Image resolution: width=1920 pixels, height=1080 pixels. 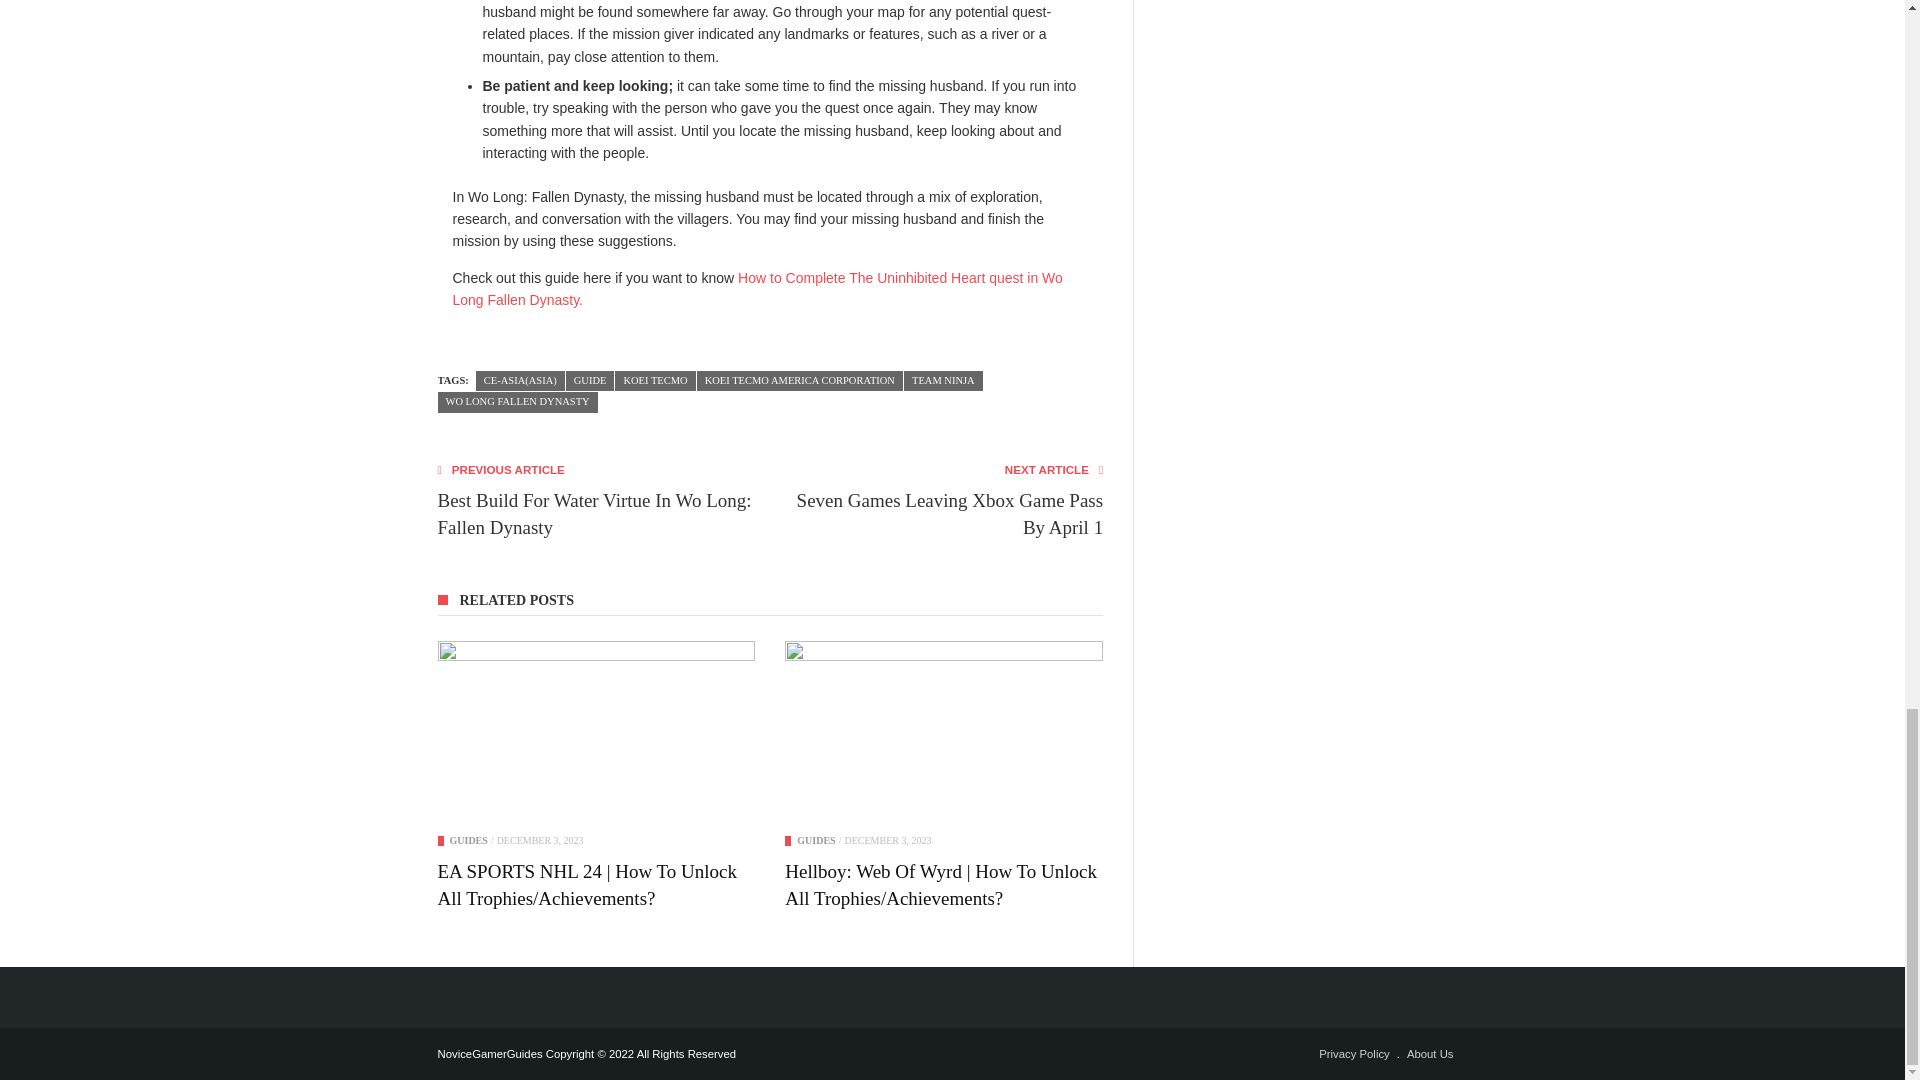 What do you see at coordinates (944, 514) in the screenshot?
I see `Seven Games Leaving Xbox Game Pass By April 1` at bounding box center [944, 514].